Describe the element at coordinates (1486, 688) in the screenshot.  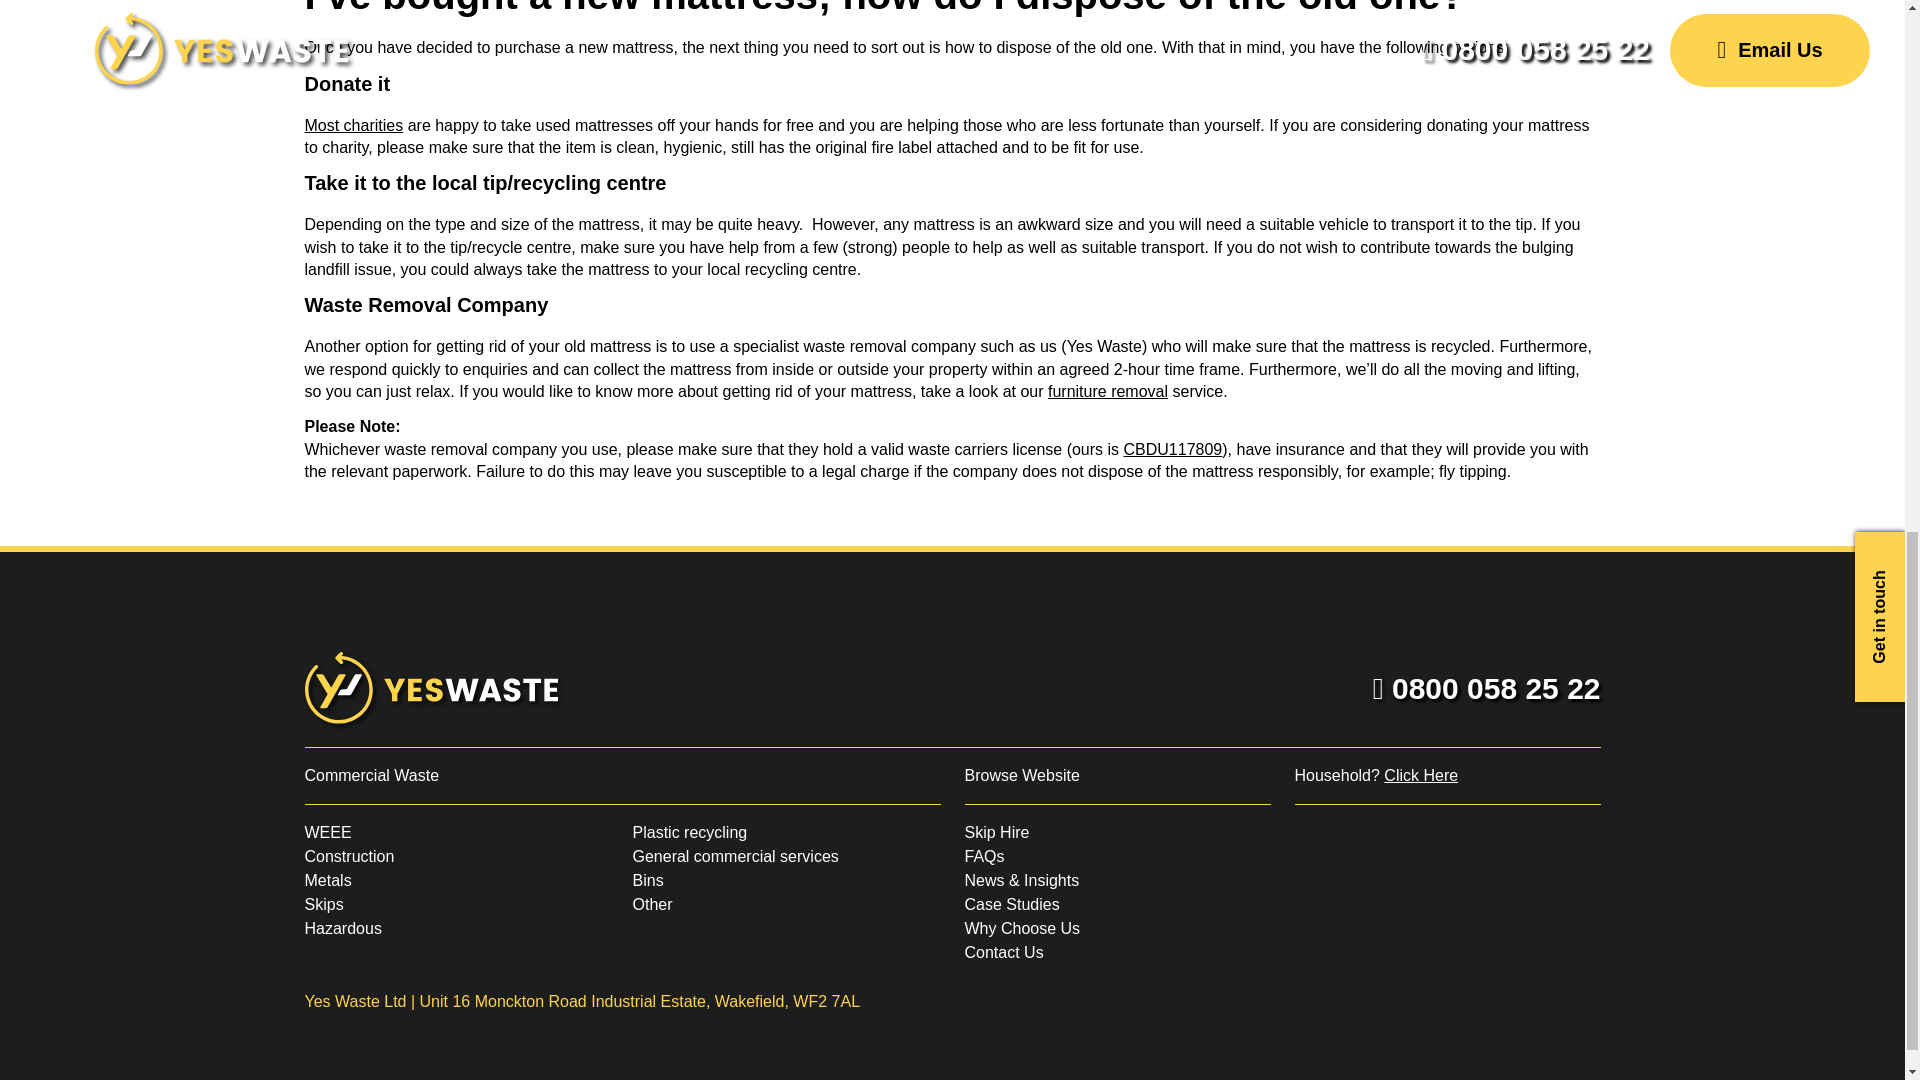
I see `0800 058 25 22` at that location.